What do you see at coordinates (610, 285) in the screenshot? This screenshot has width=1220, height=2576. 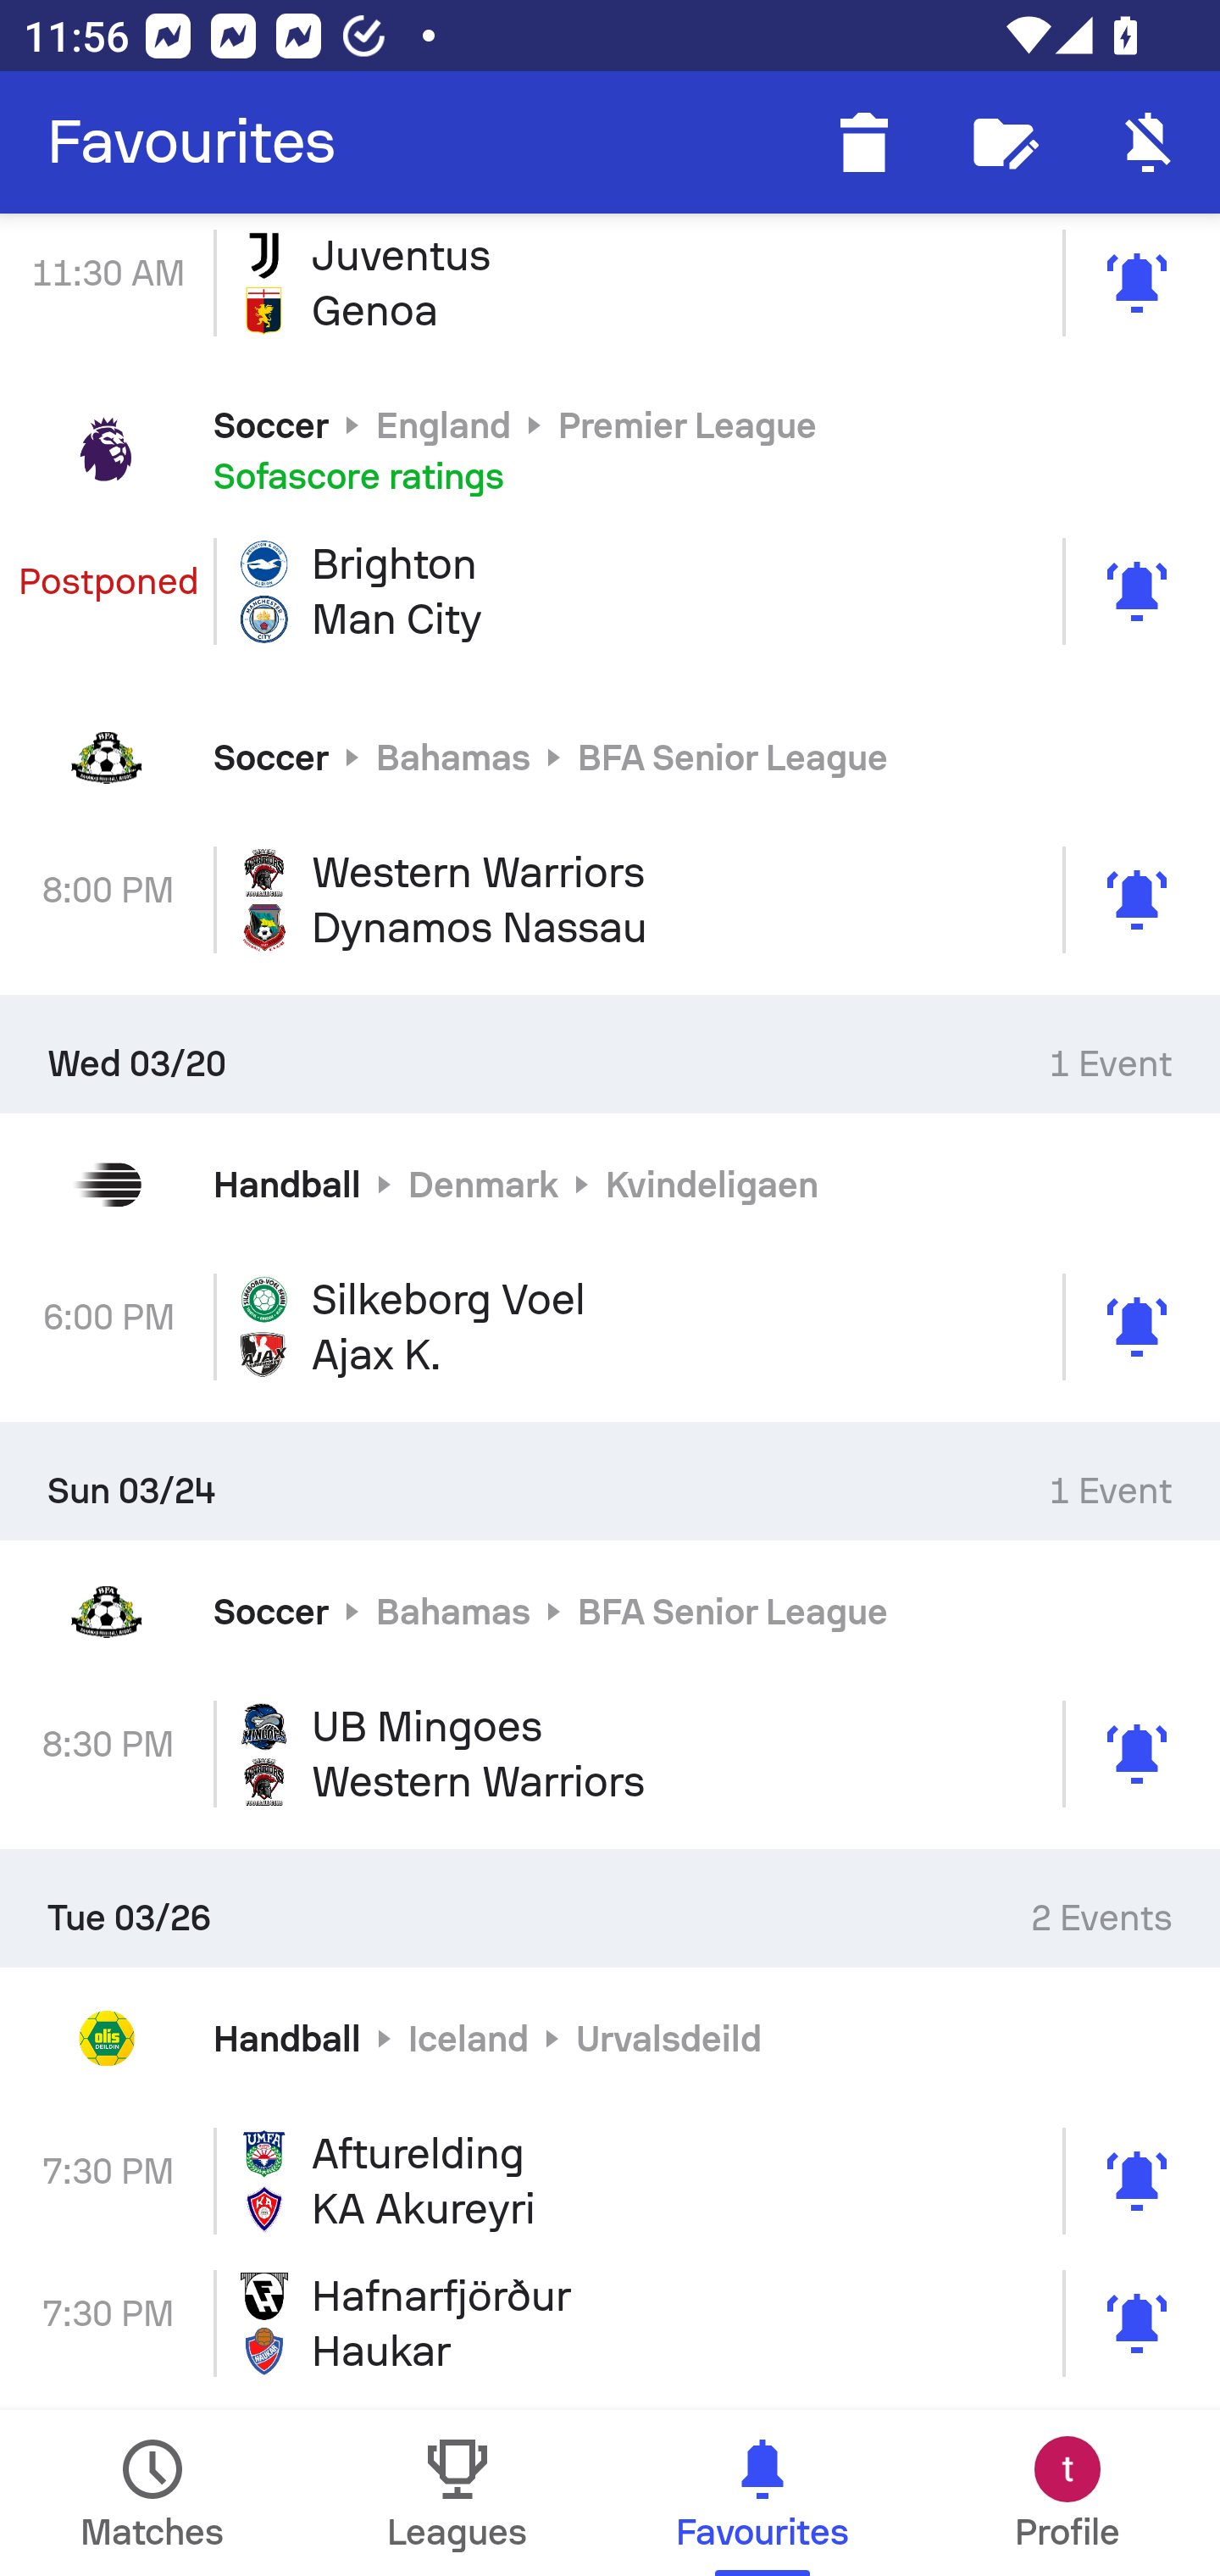 I see `11:30 AM Juventus Genoa` at bounding box center [610, 285].